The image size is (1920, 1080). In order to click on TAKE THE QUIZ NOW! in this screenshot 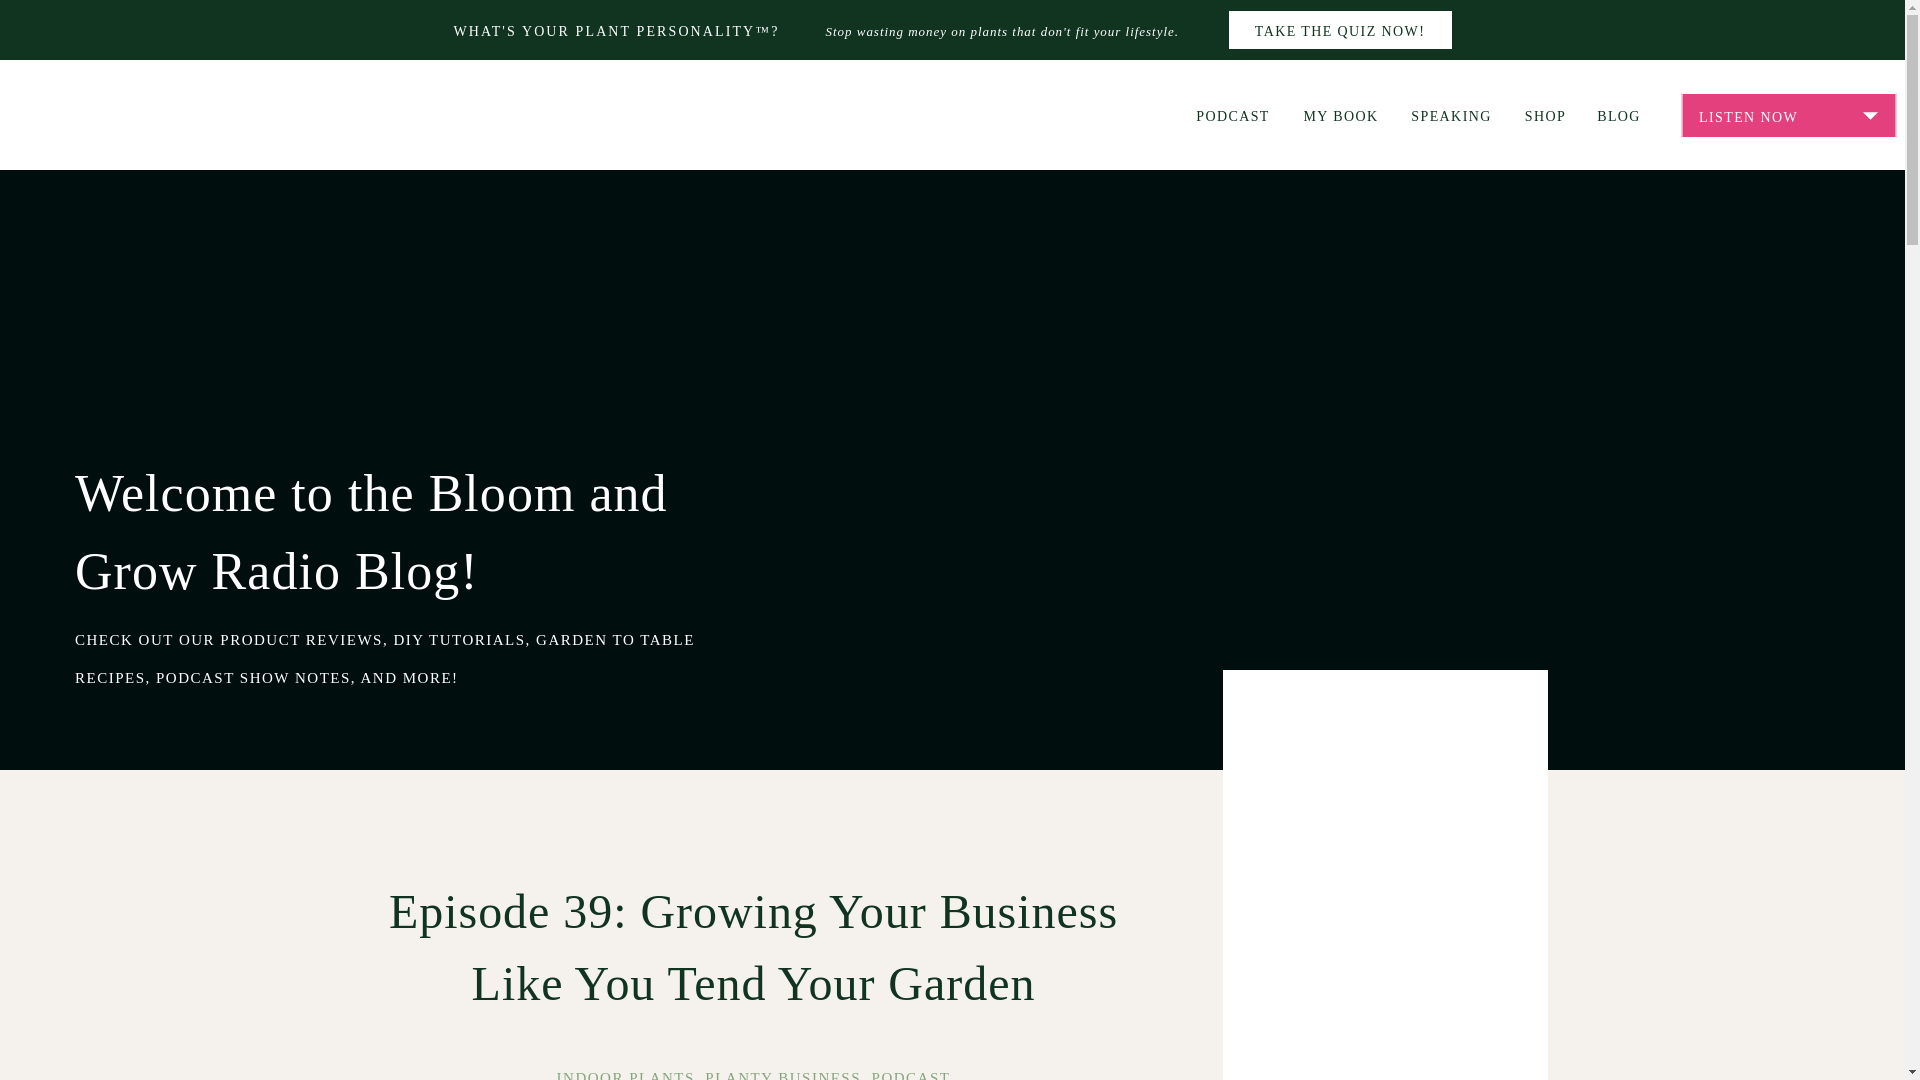, I will do `click(1340, 30)`.